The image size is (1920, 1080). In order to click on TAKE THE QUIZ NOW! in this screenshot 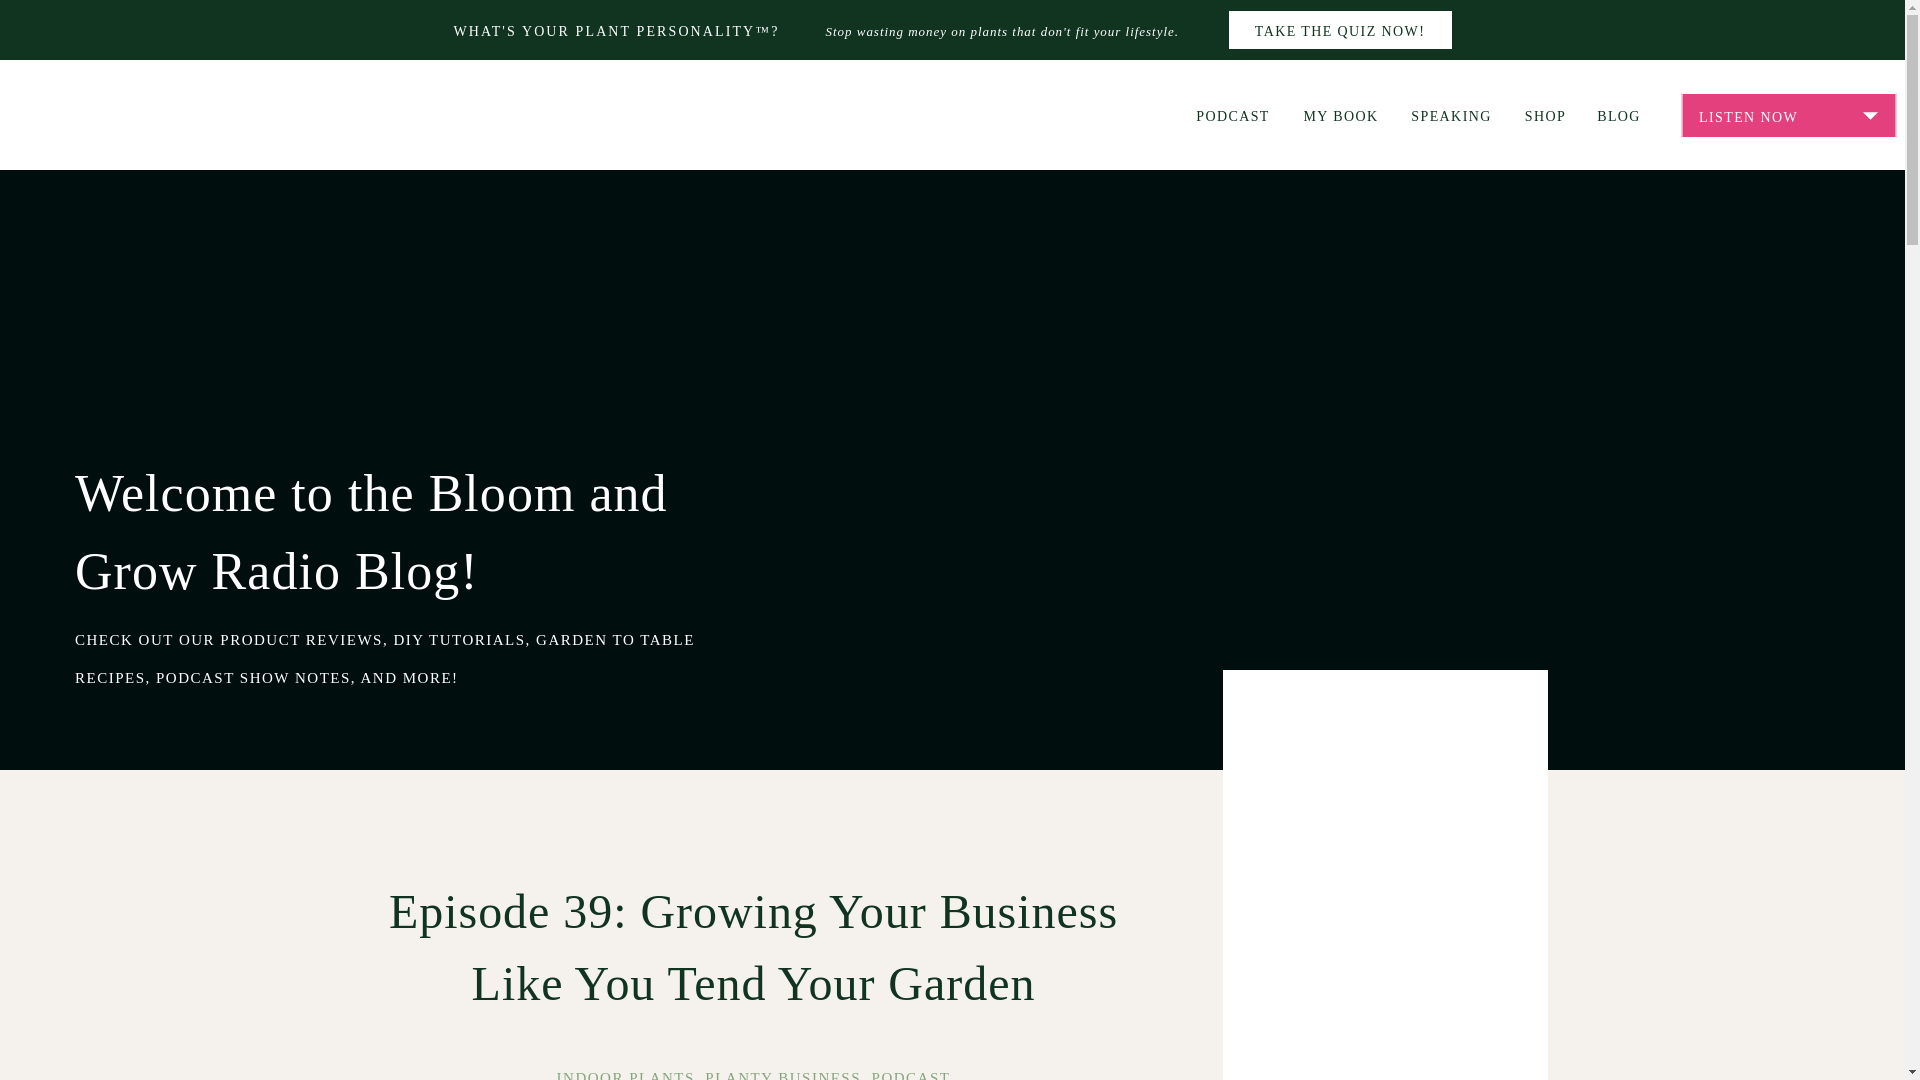, I will do `click(1340, 30)`.